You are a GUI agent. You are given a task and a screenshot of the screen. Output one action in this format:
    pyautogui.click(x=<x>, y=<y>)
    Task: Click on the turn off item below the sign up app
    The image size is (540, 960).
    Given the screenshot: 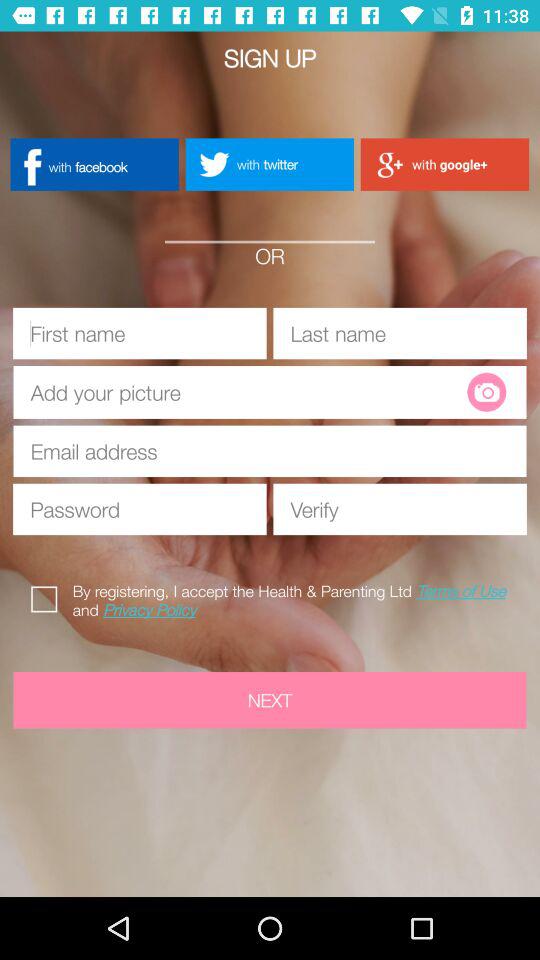 What is the action you would take?
    pyautogui.click(x=269, y=164)
    